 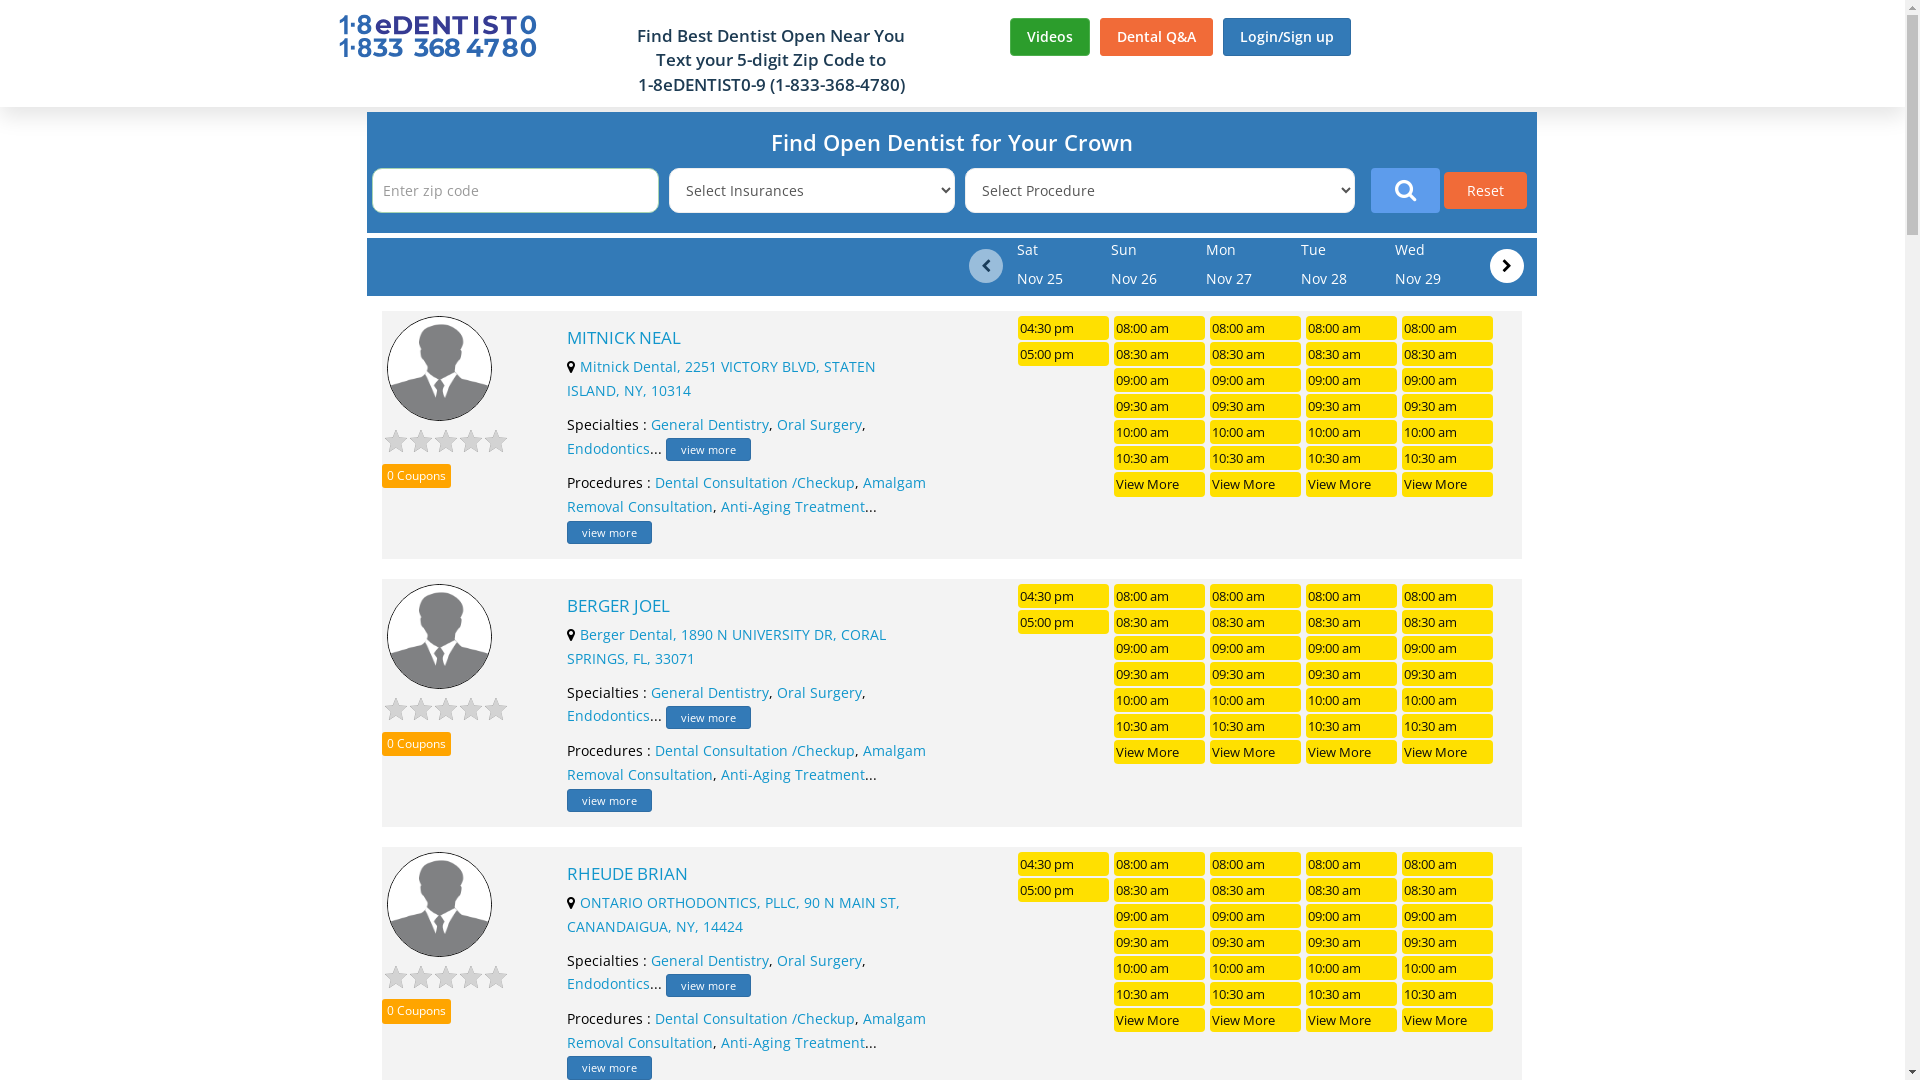 What do you see at coordinates (1160, 622) in the screenshot?
I see `08:30 am` at bounding box center [1160, 622].